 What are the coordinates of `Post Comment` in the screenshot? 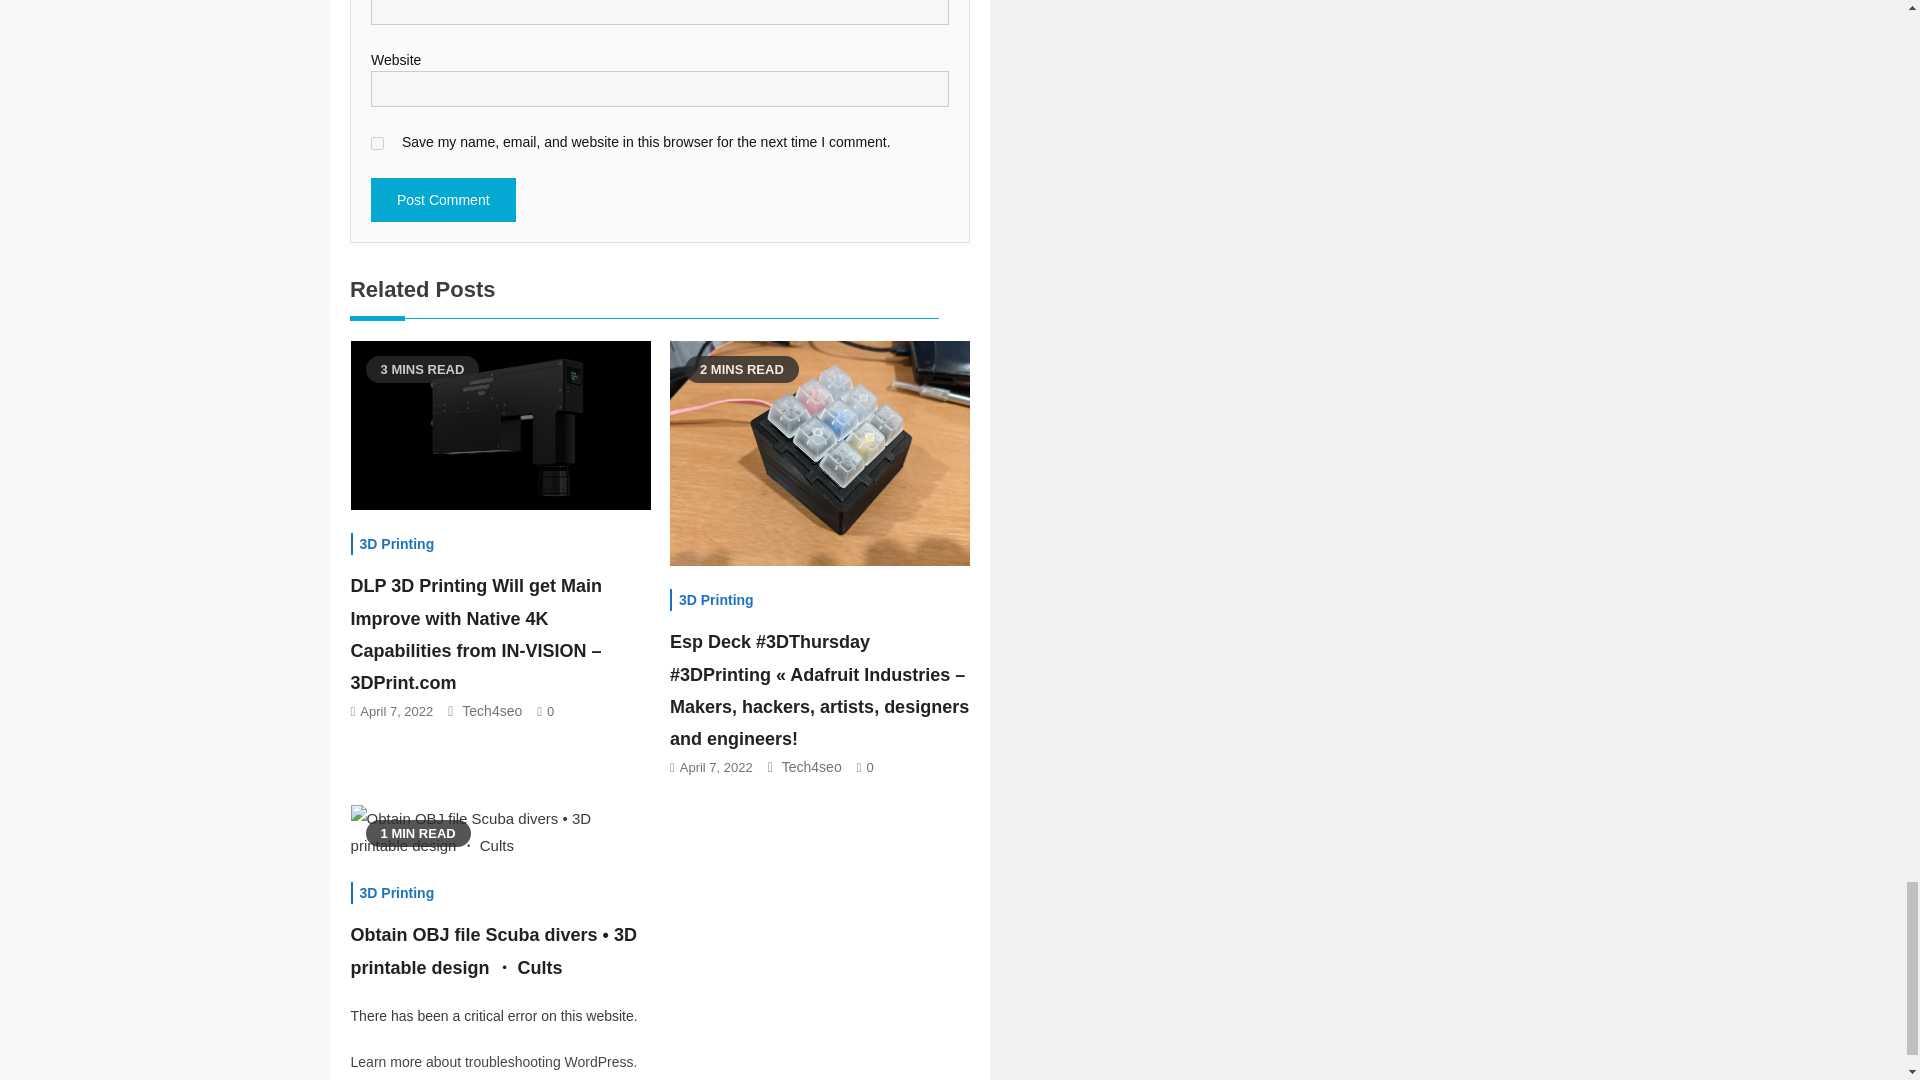 It's located at (443, 200).